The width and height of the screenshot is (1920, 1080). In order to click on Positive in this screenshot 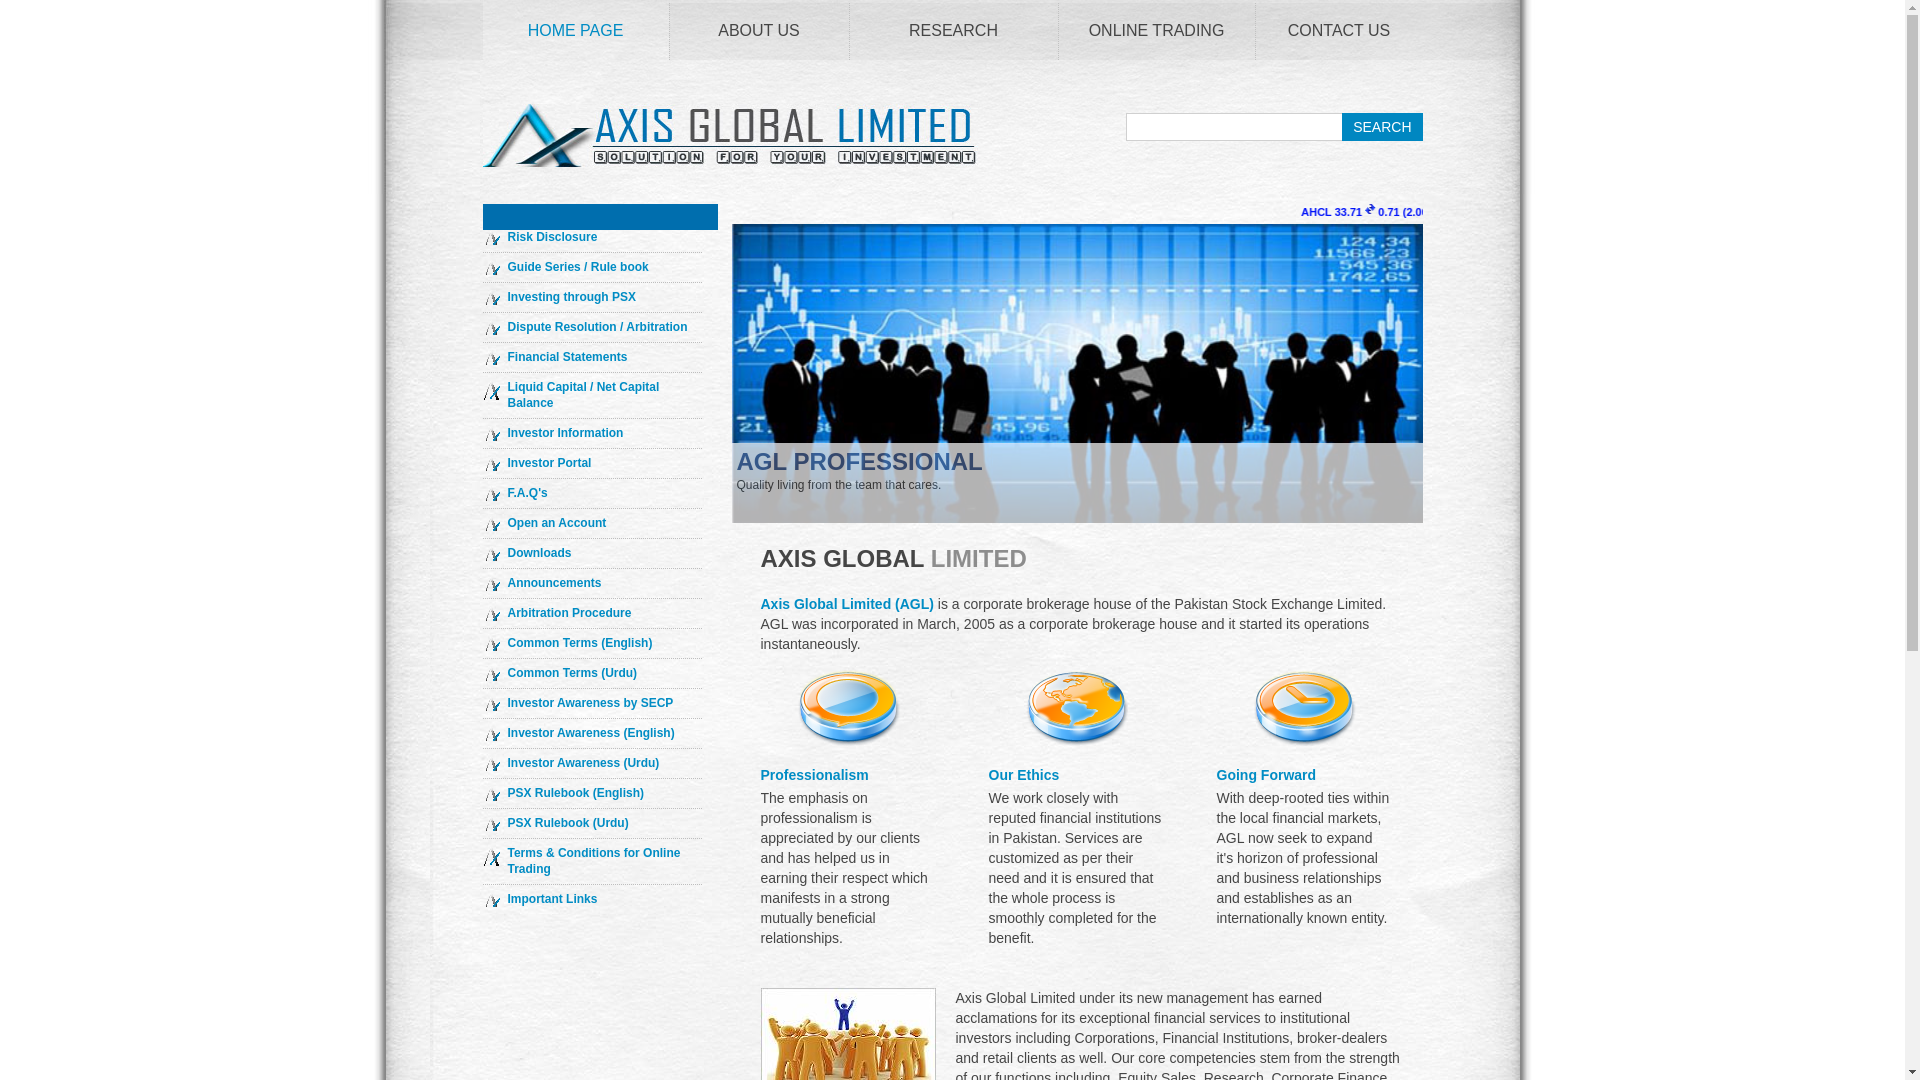, I will do `click(1736, 208)`.